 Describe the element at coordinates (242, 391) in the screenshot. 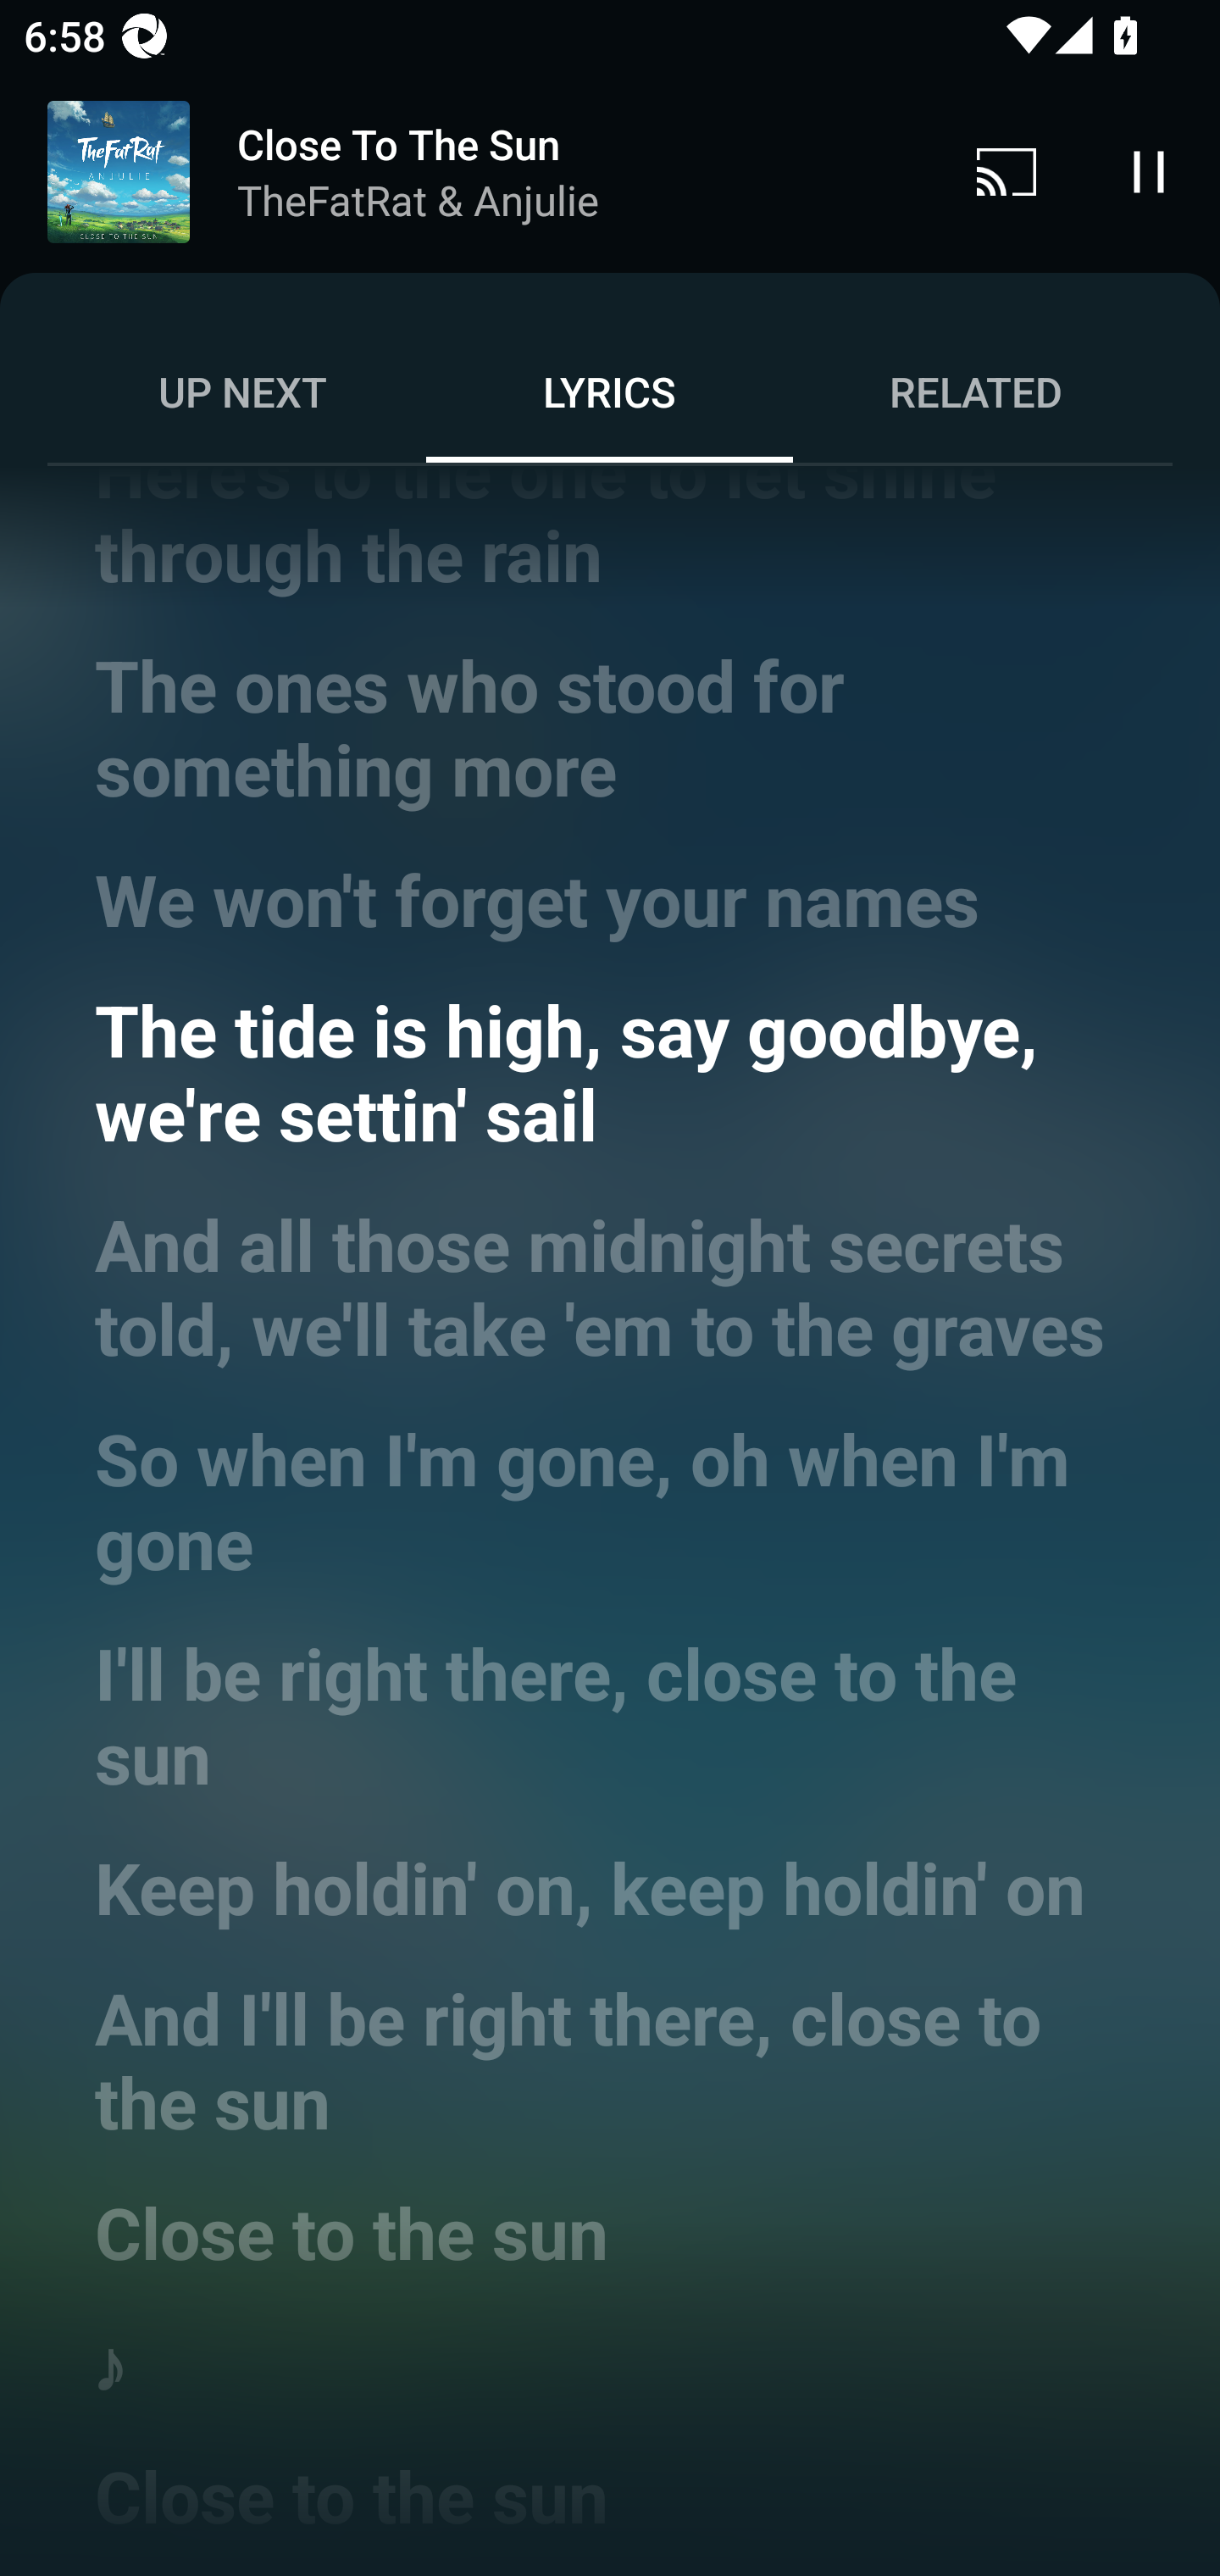

I see `Up next UP NEXT` at that location.